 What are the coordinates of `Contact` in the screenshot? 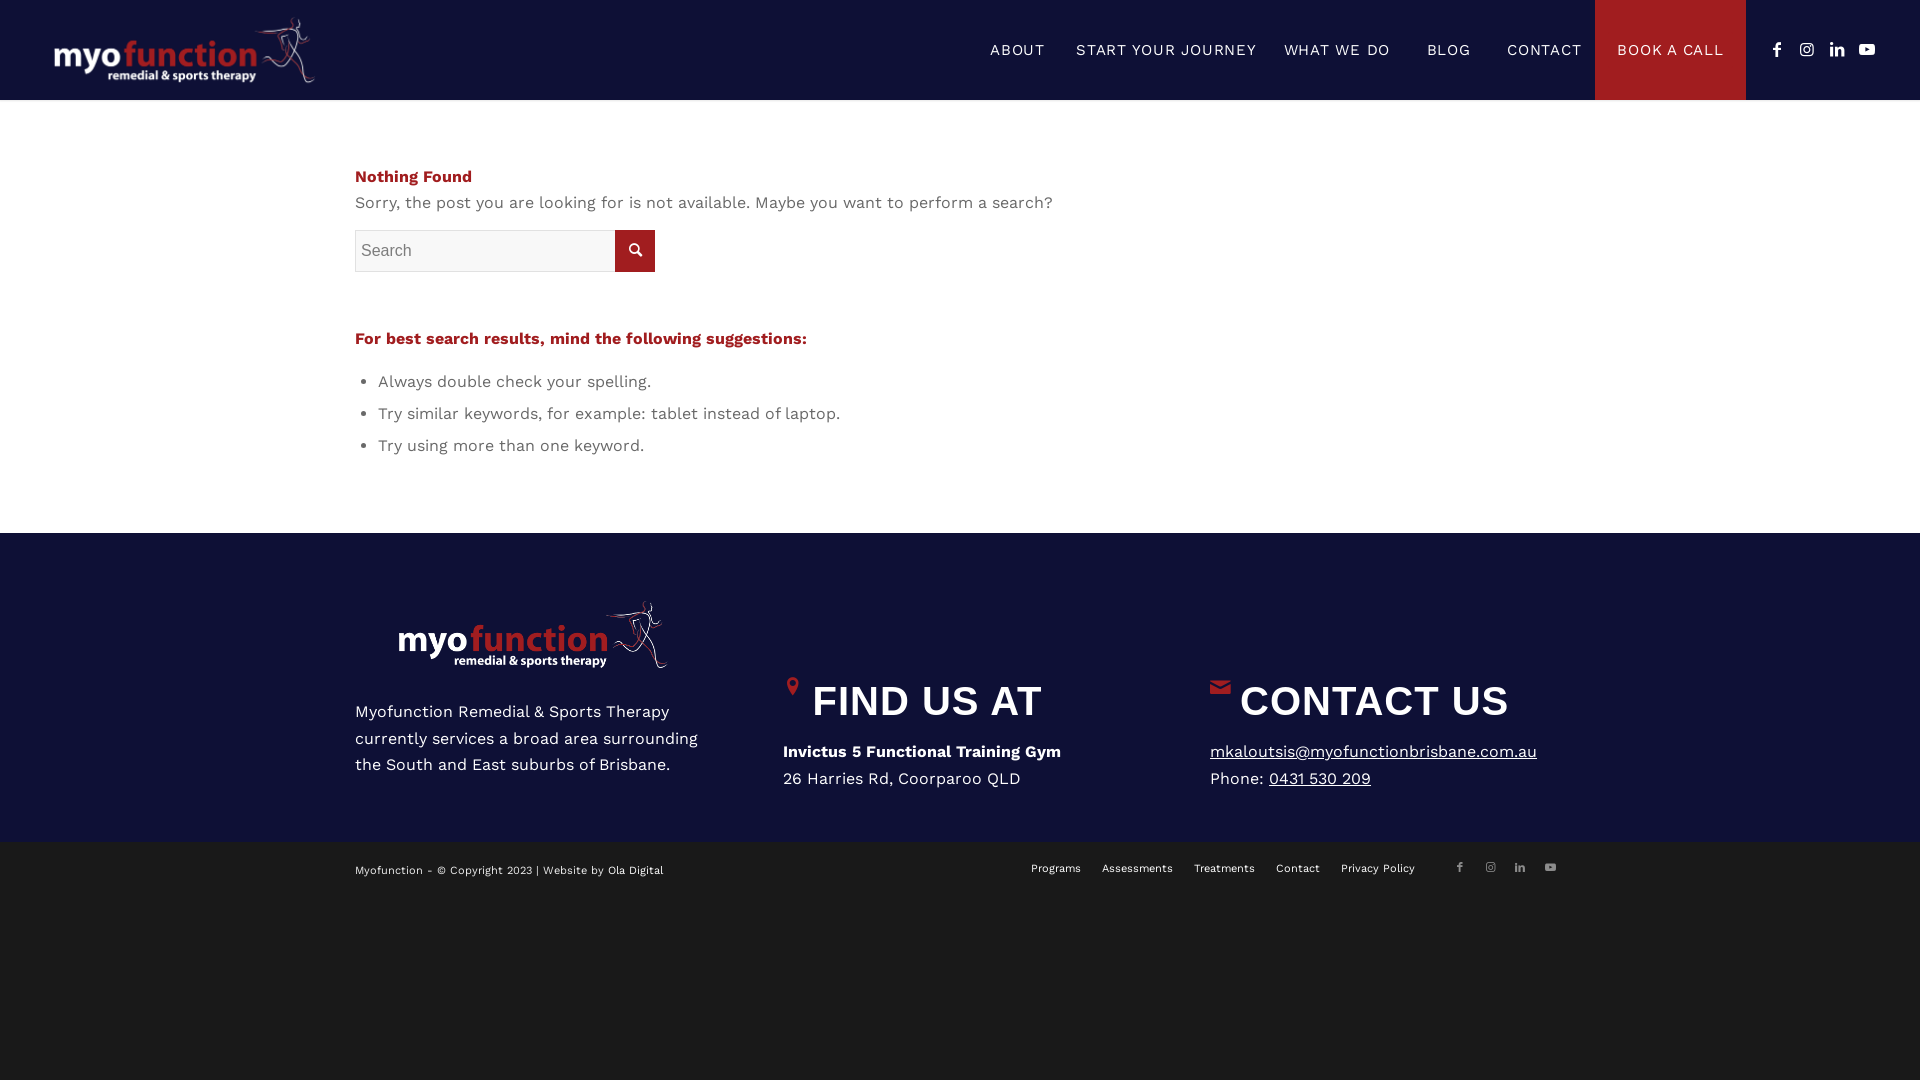 It's located at (1298, 868).